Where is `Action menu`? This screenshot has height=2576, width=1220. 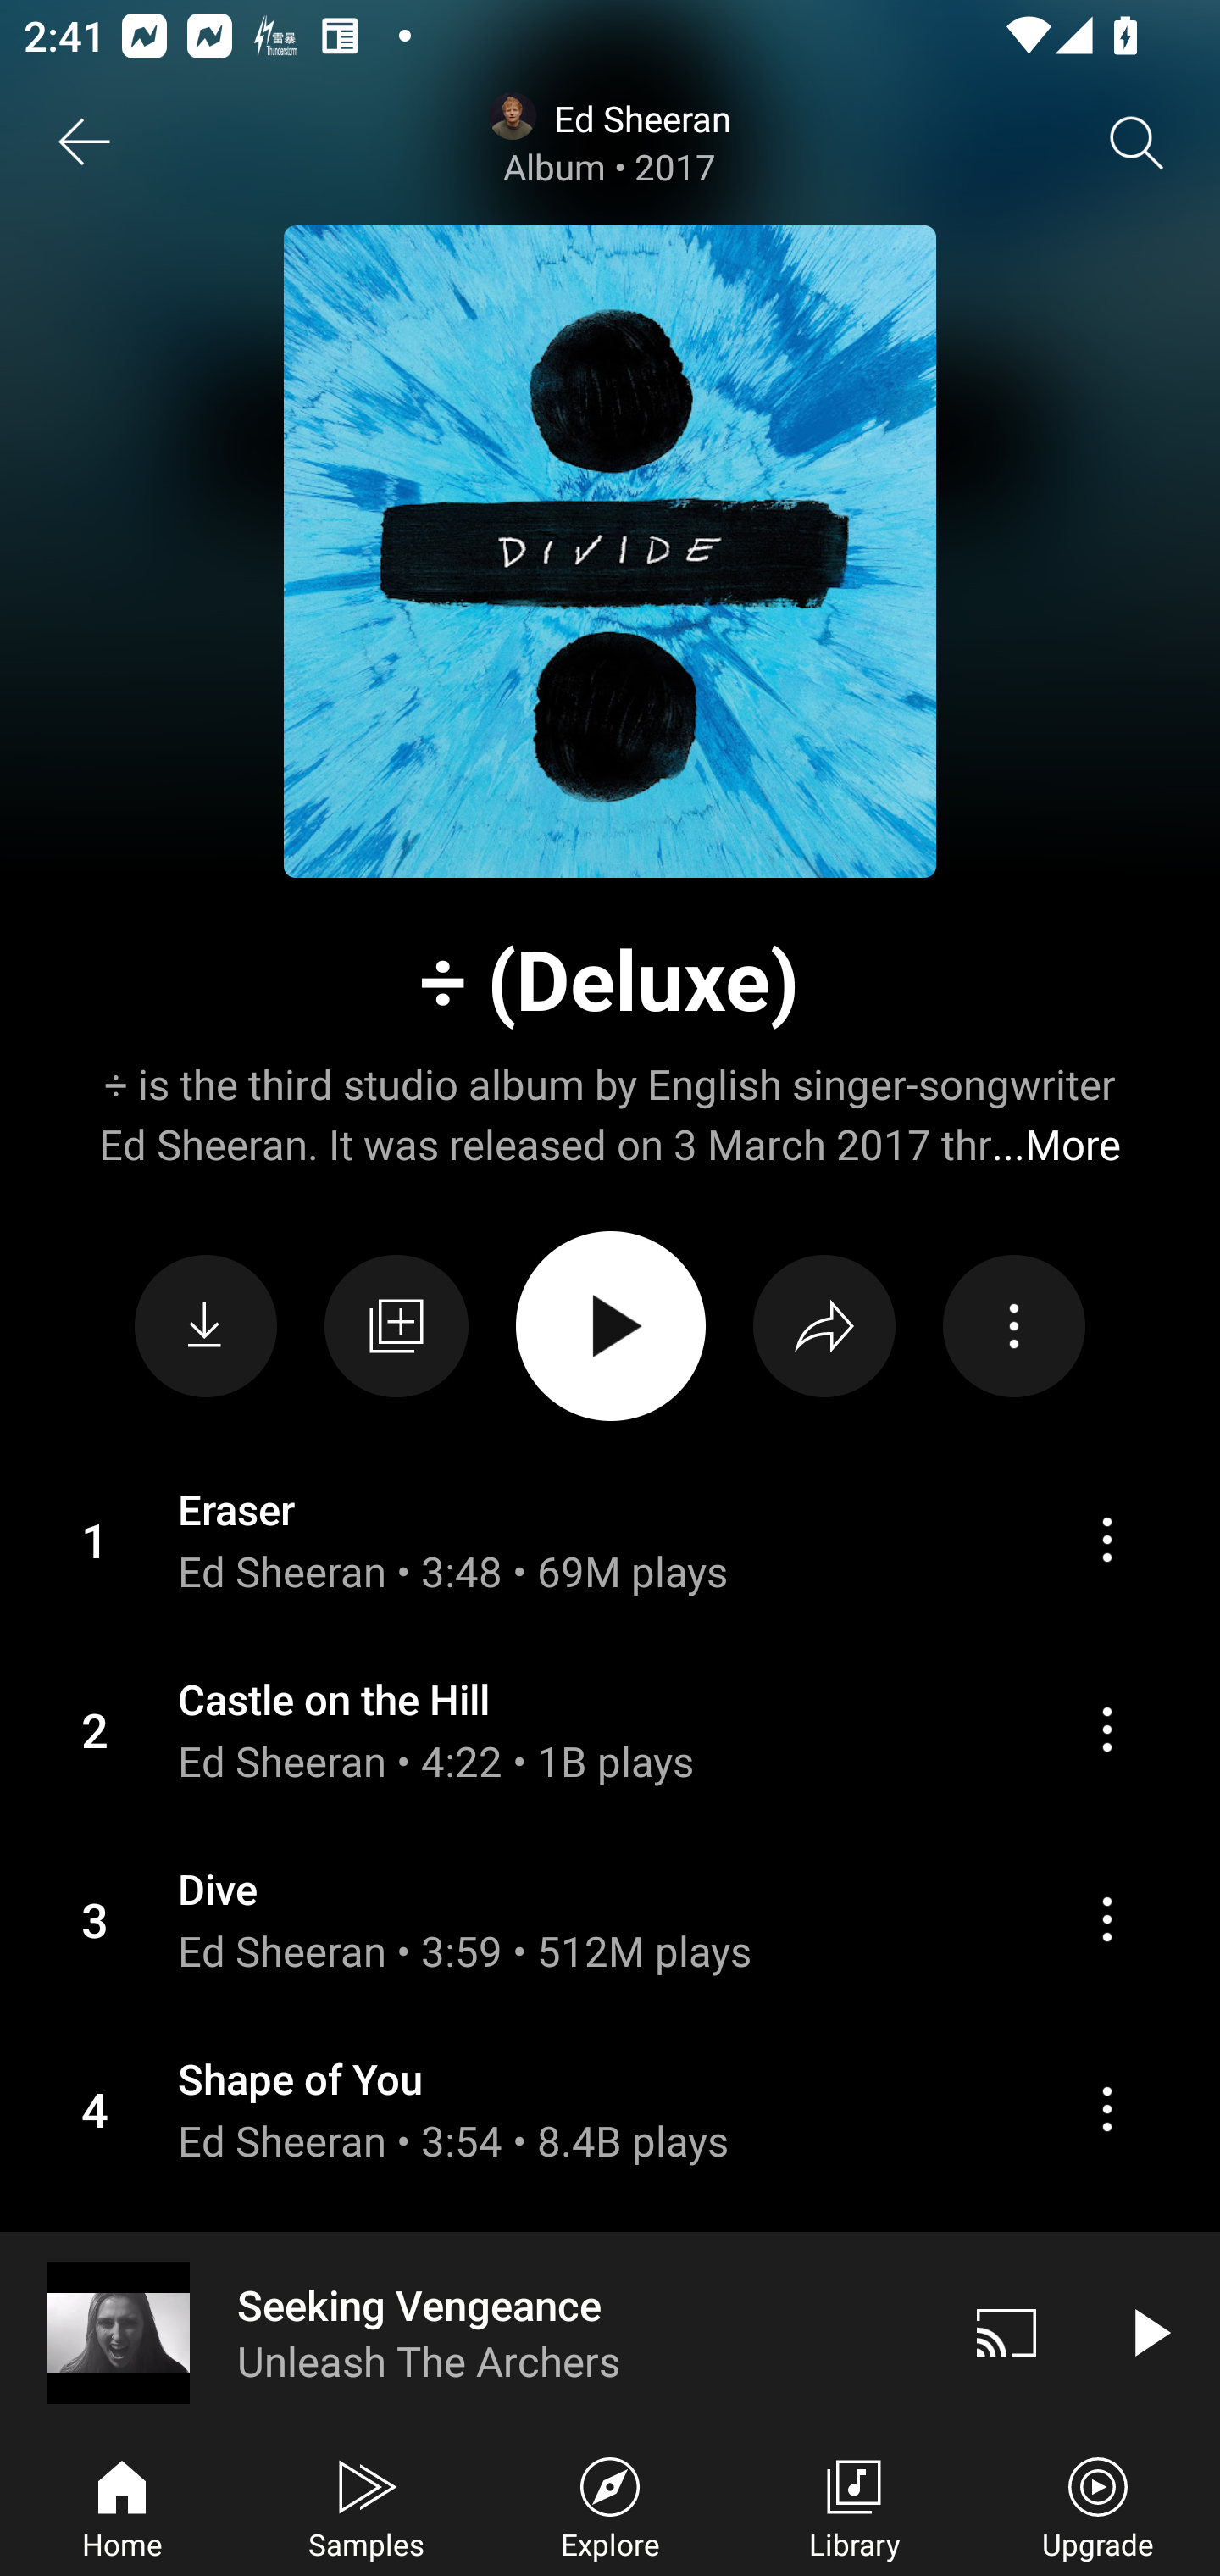 Action menu is located at coordinates (1013, 1327).